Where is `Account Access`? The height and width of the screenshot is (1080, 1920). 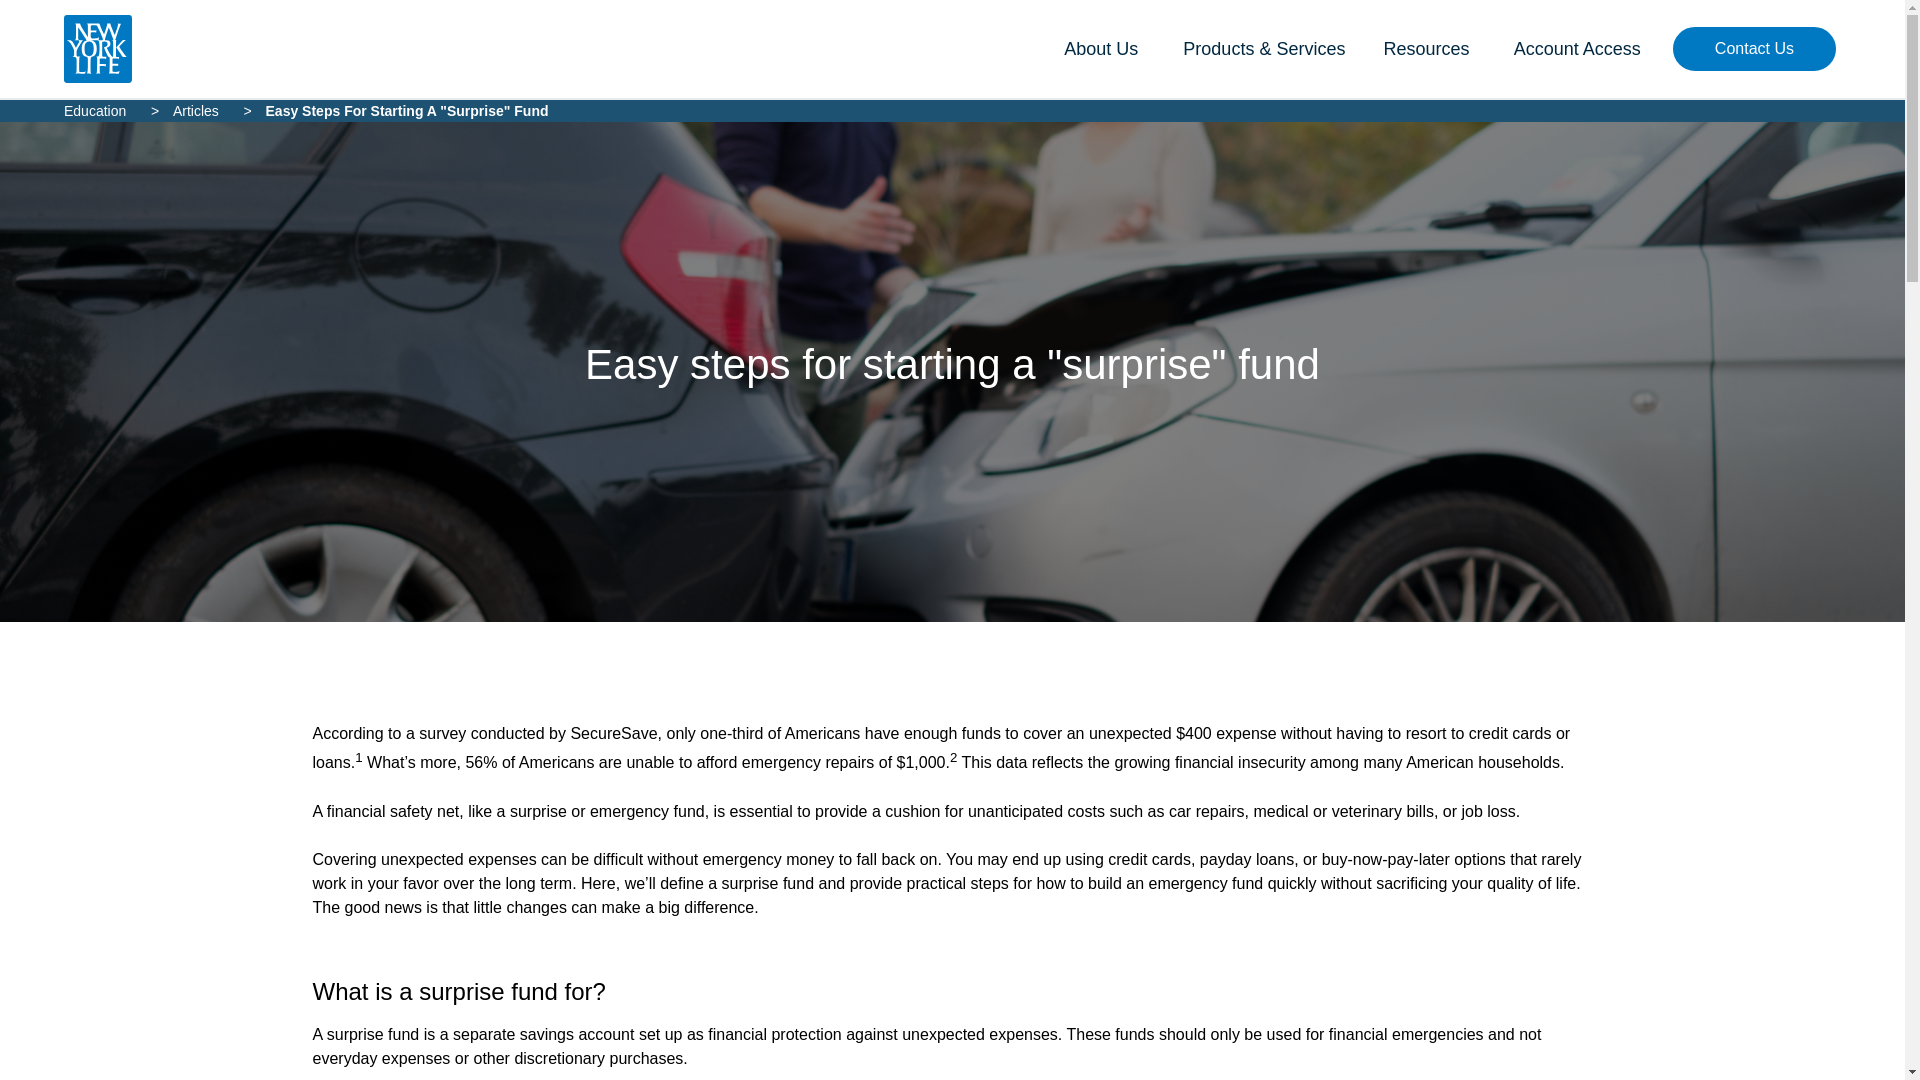 Account Access is located at coordinates (1570, 48).